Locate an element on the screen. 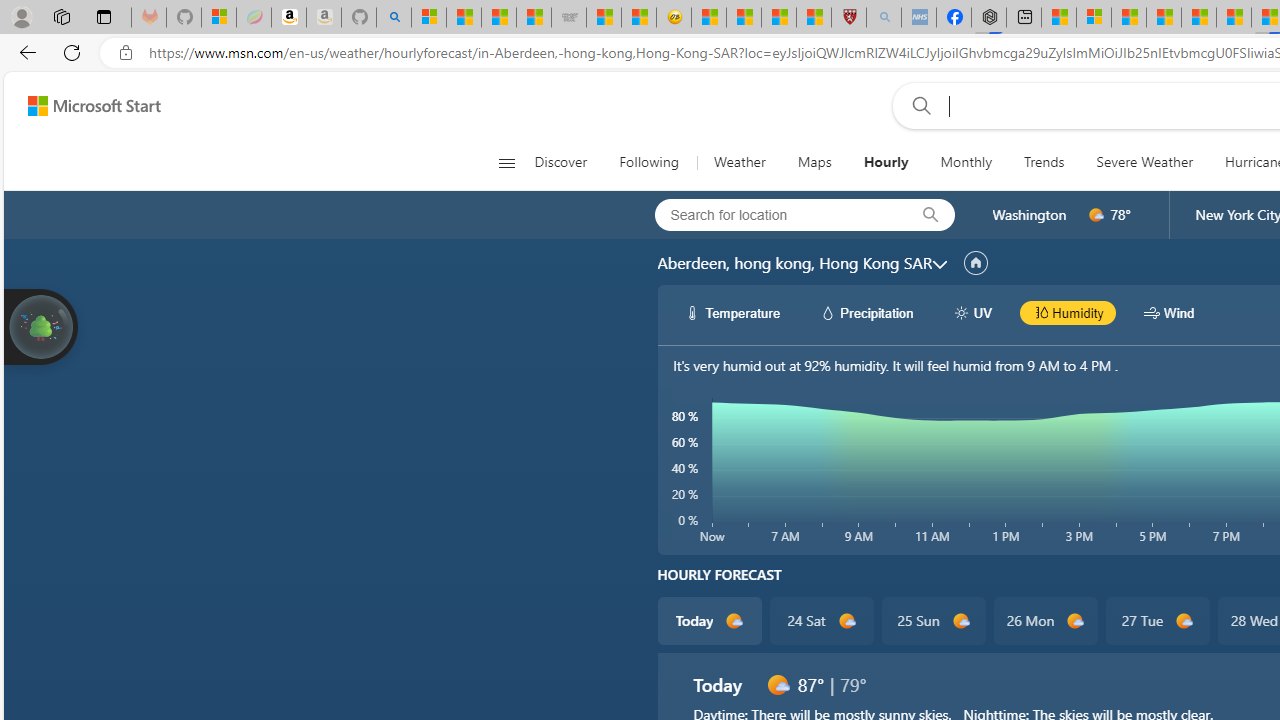  12 Popular Science Lies that Must be Corrected is located at coordinates (814, 18).